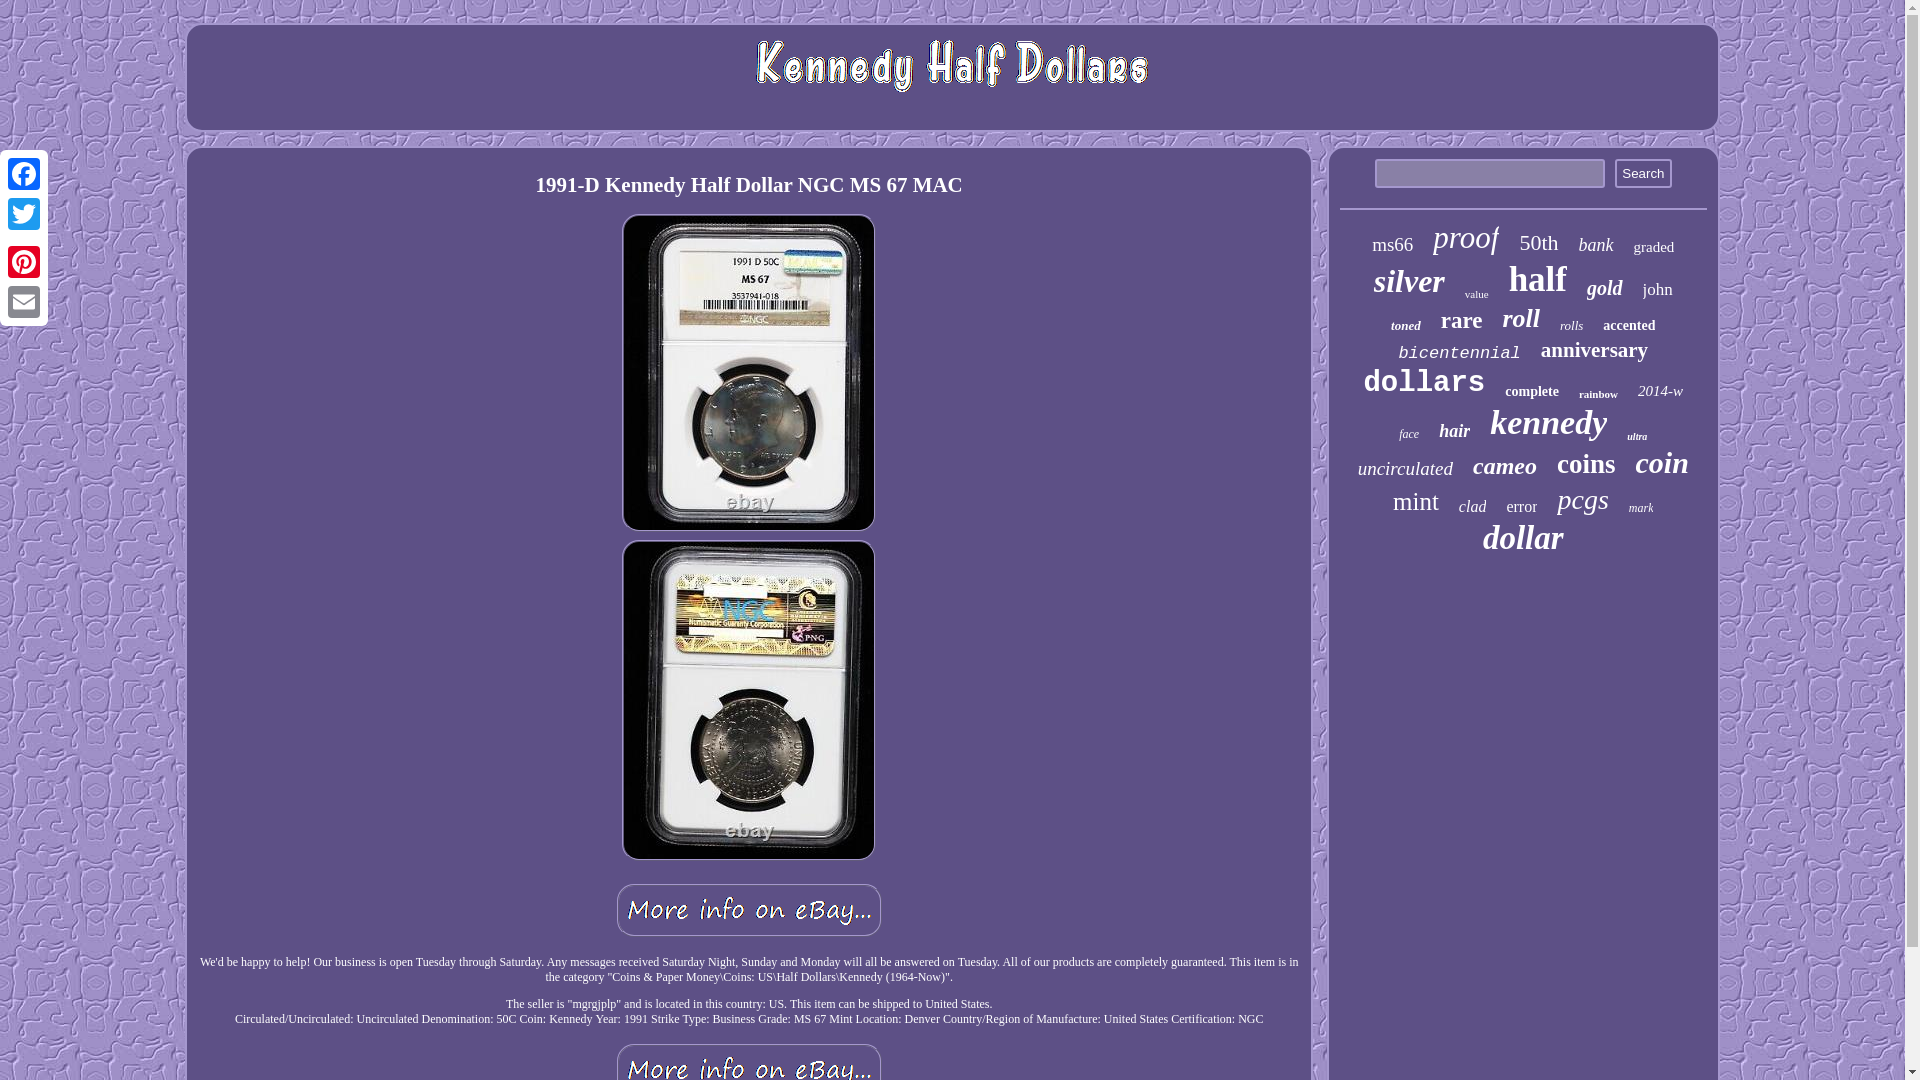  What do you see at coordinates (1570, 325) in the screenshot?
I see `rolls` at bounding box center [1570, 325].